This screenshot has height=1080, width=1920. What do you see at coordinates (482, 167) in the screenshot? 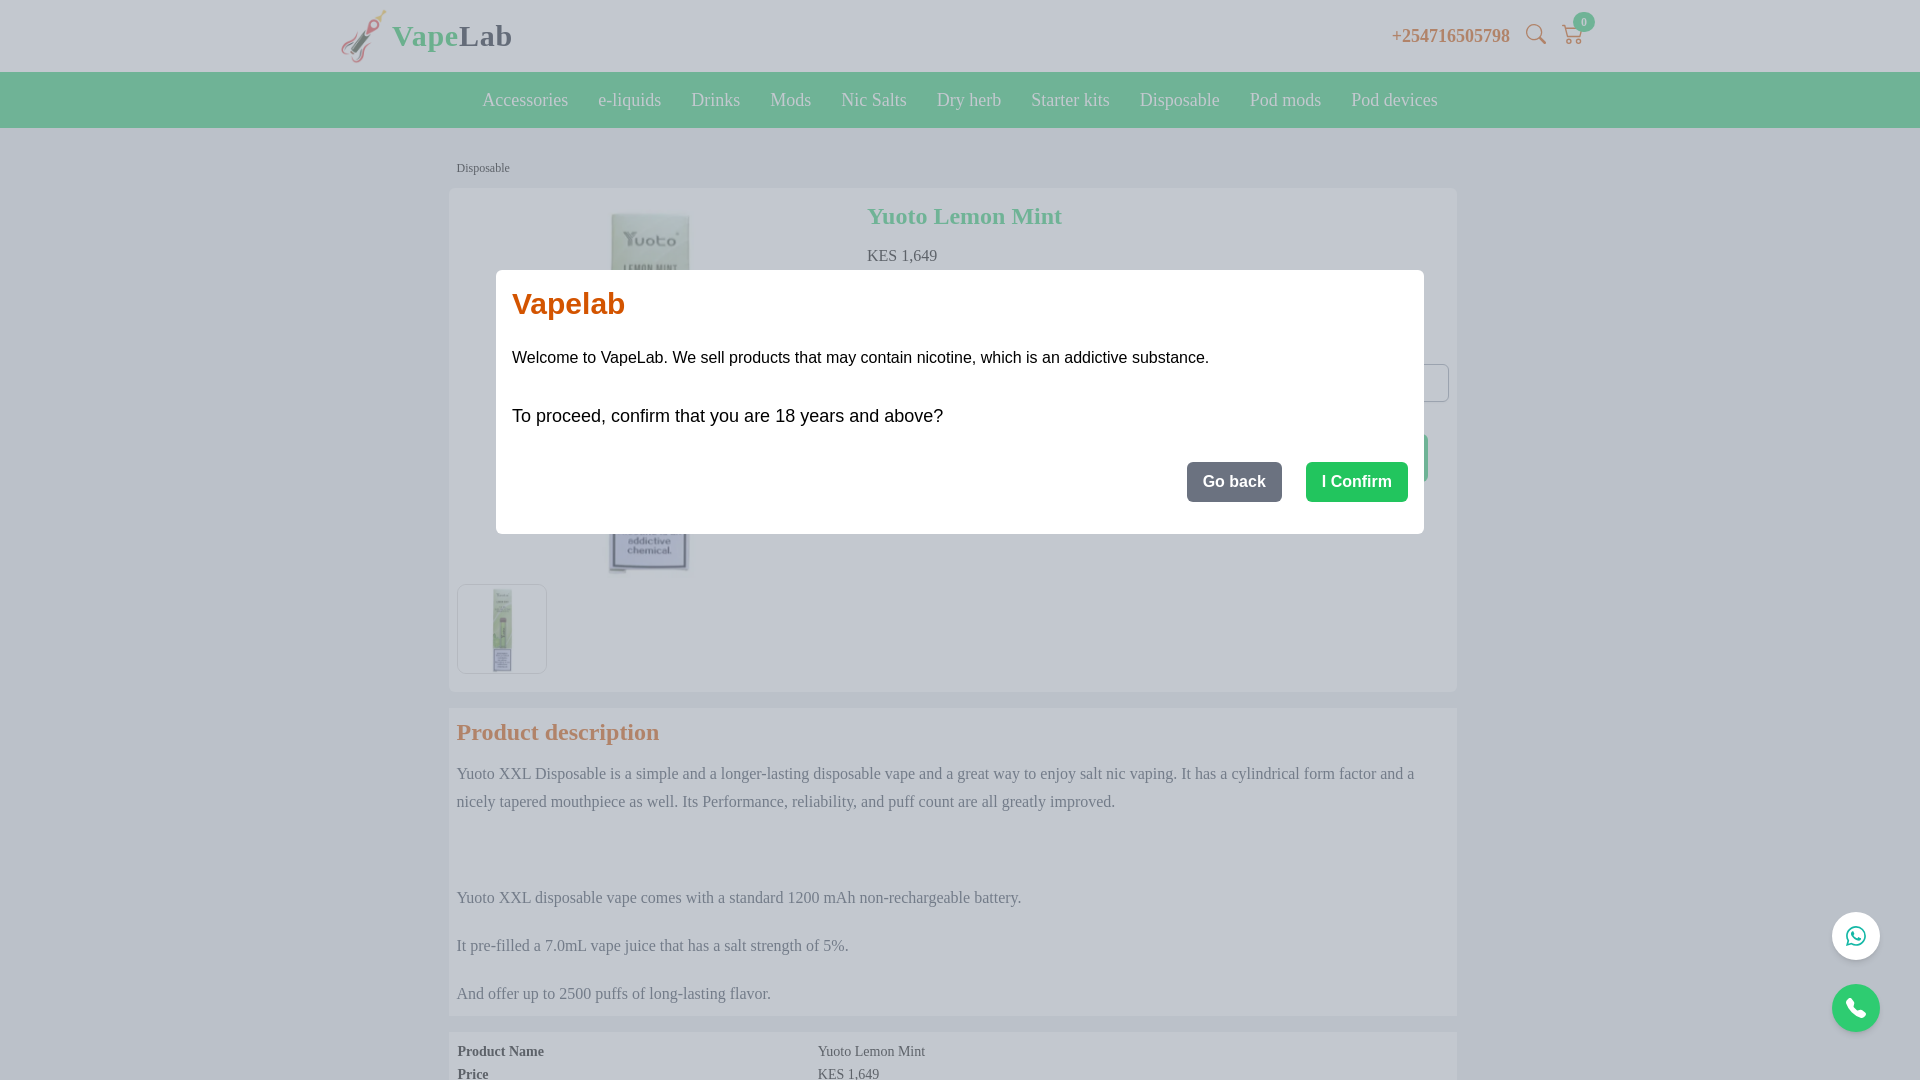
I see `Disposable` at bounding box center [482, 167].